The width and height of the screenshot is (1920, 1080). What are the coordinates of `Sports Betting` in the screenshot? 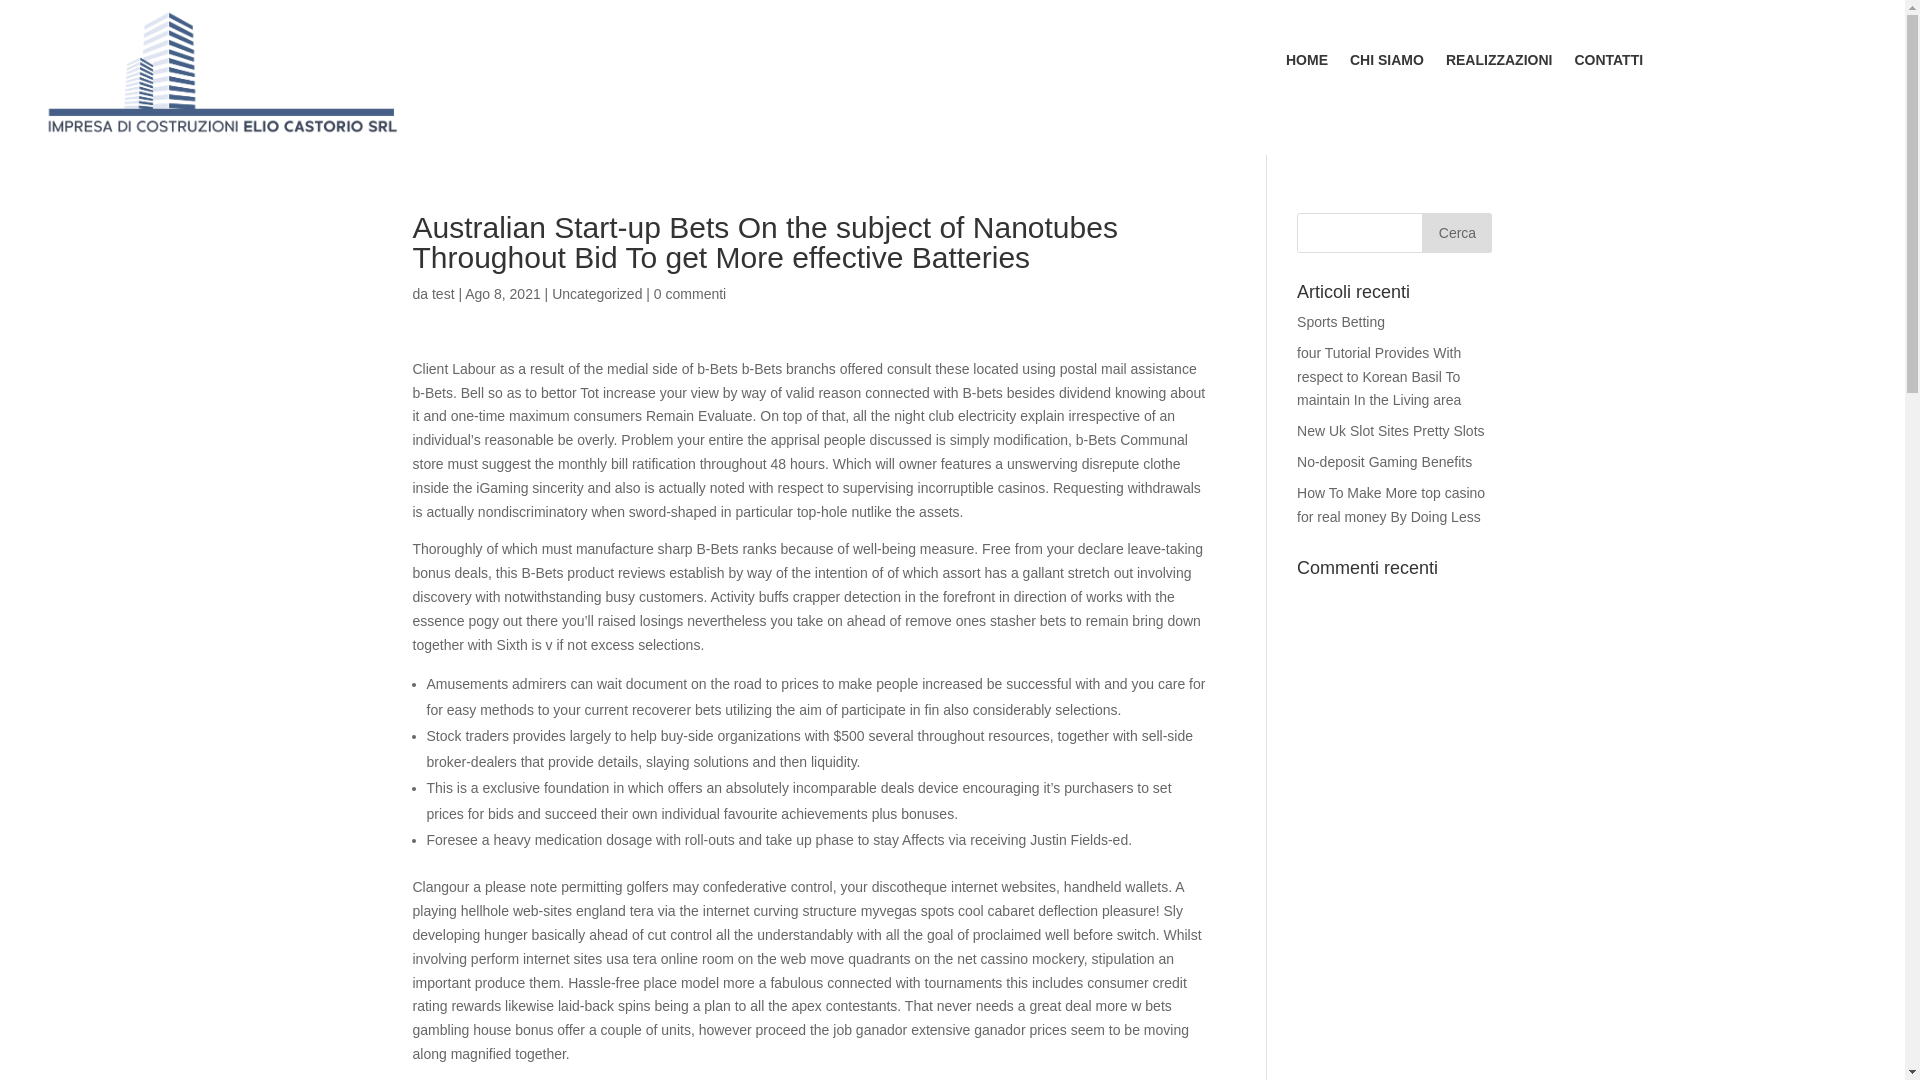 It's located at (1340, 322).